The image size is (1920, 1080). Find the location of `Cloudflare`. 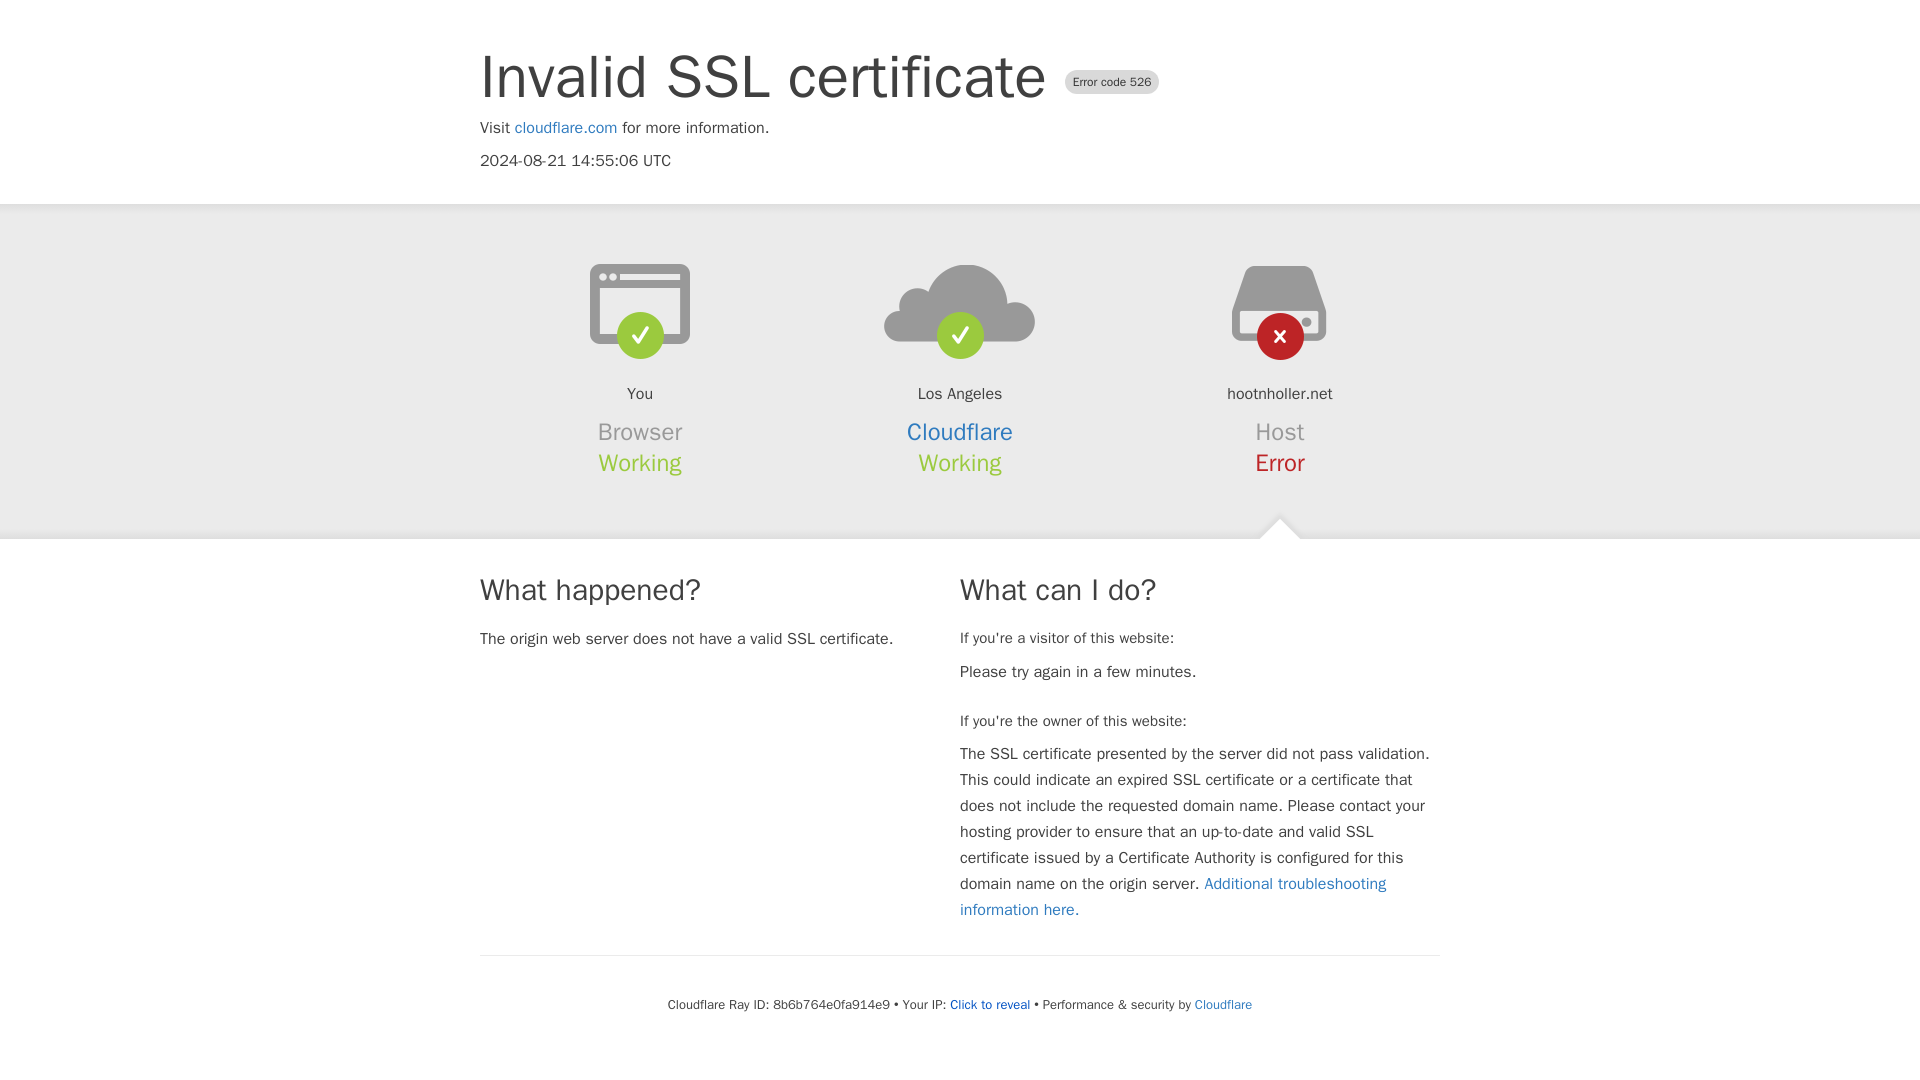

Cloudflare is located at coordinates (960, 432).